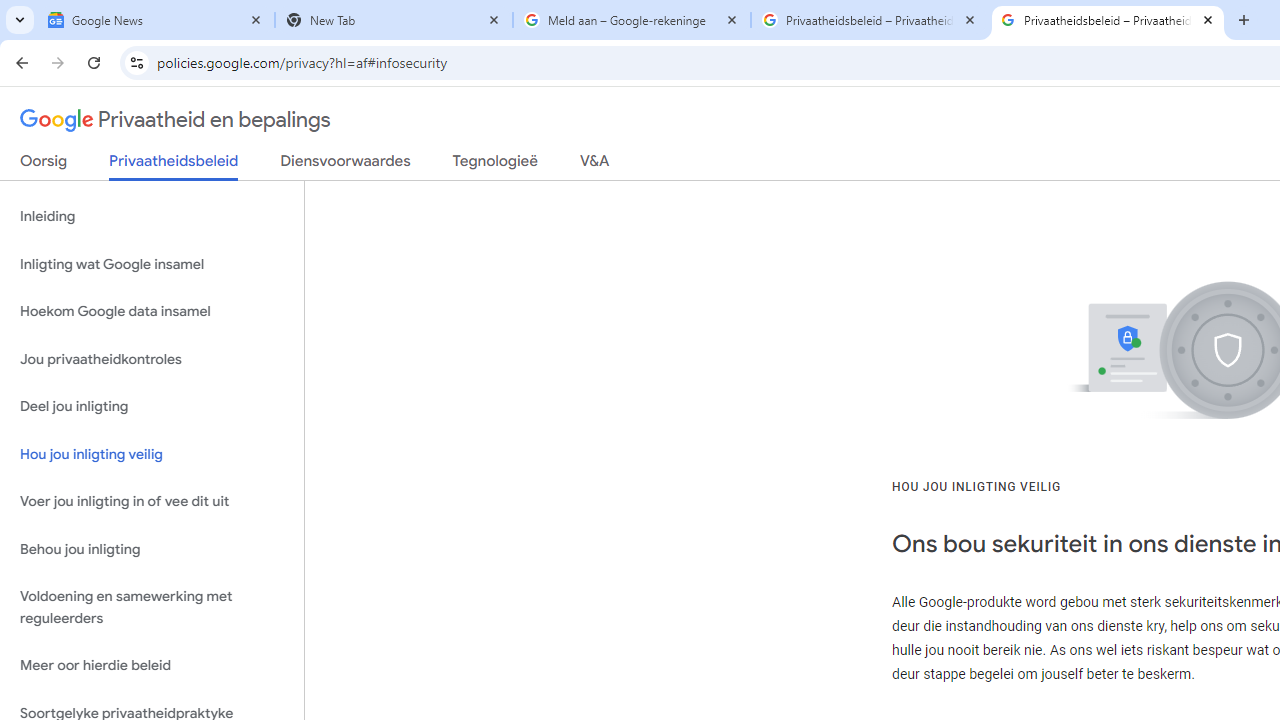 This screenshot has height=720, width=1280. What do you see at coordinates (152, 454) in the screenshot?
I see `Hou jou inligting veilig` at bounding box center [152, 454].